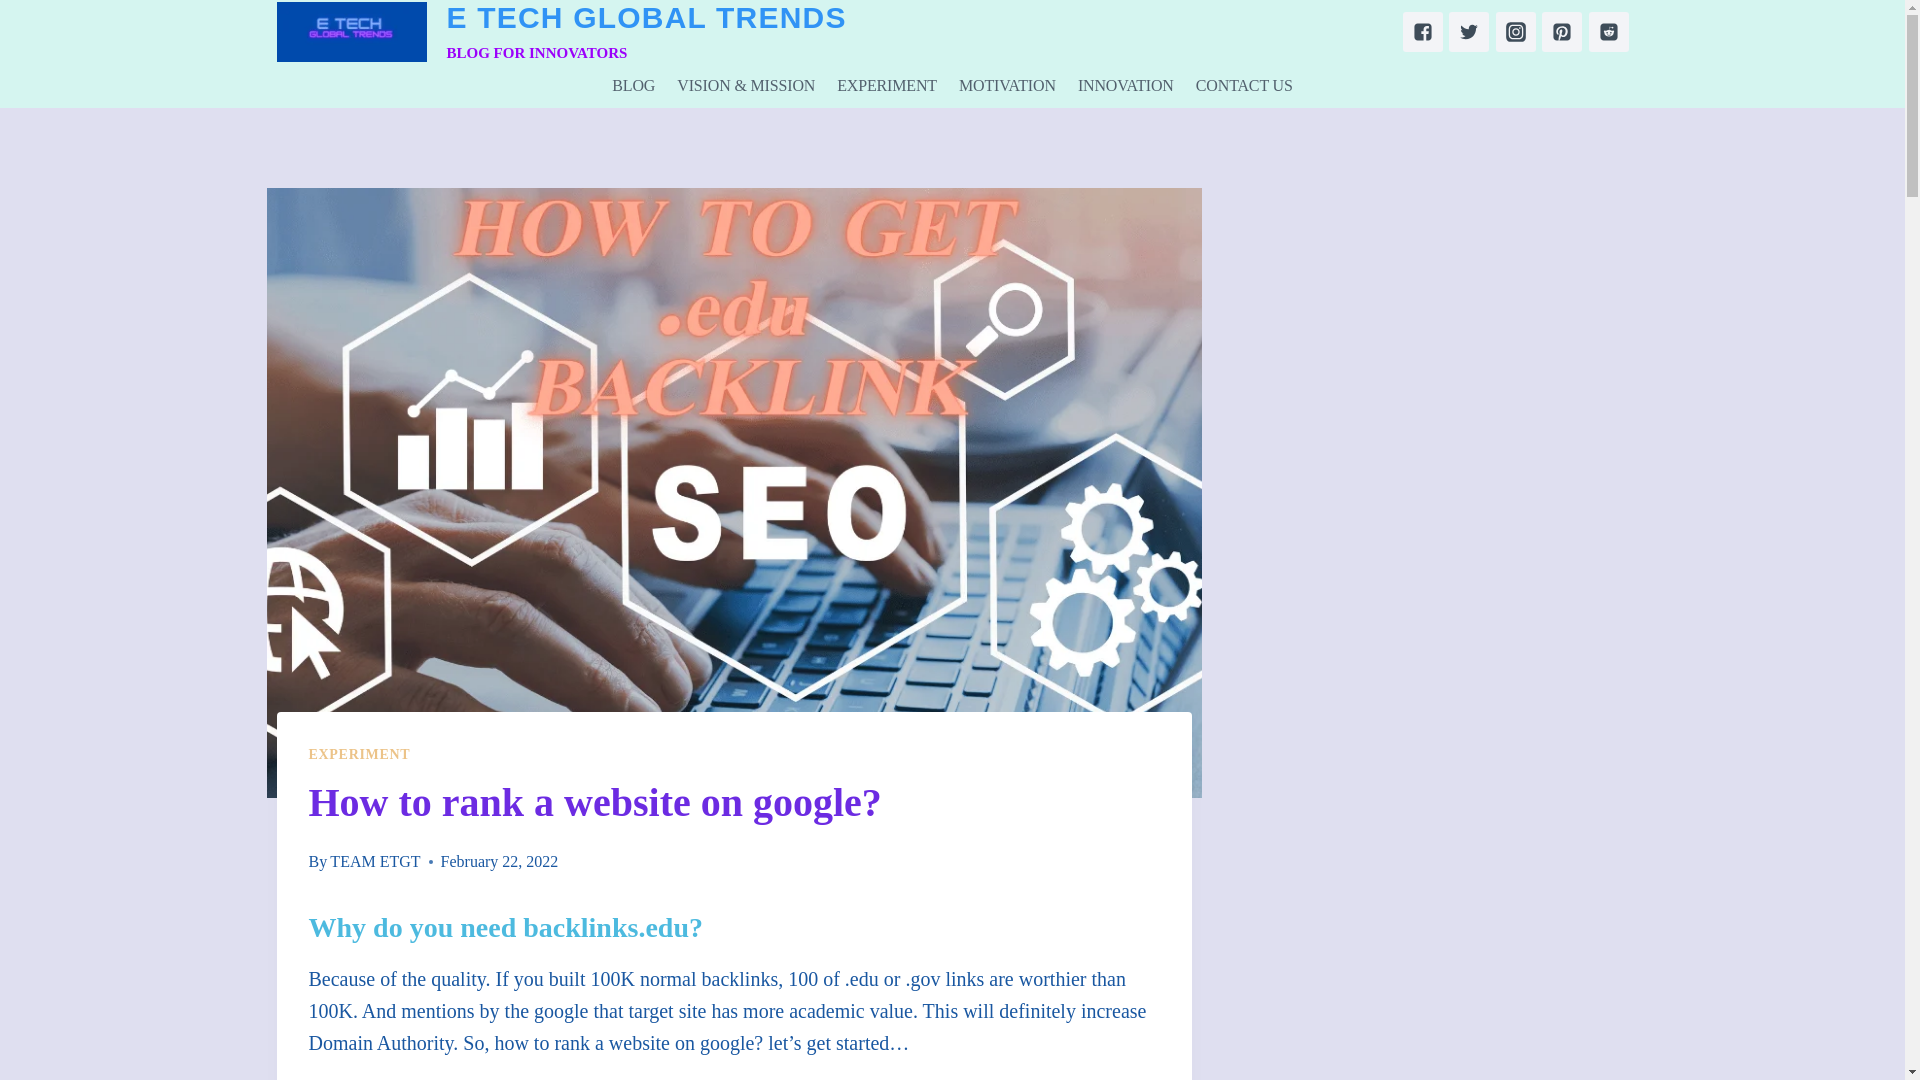  Describe the element at coordinates (1126, 86) in the screenshot. I see `TEAM ETGT` at that location.